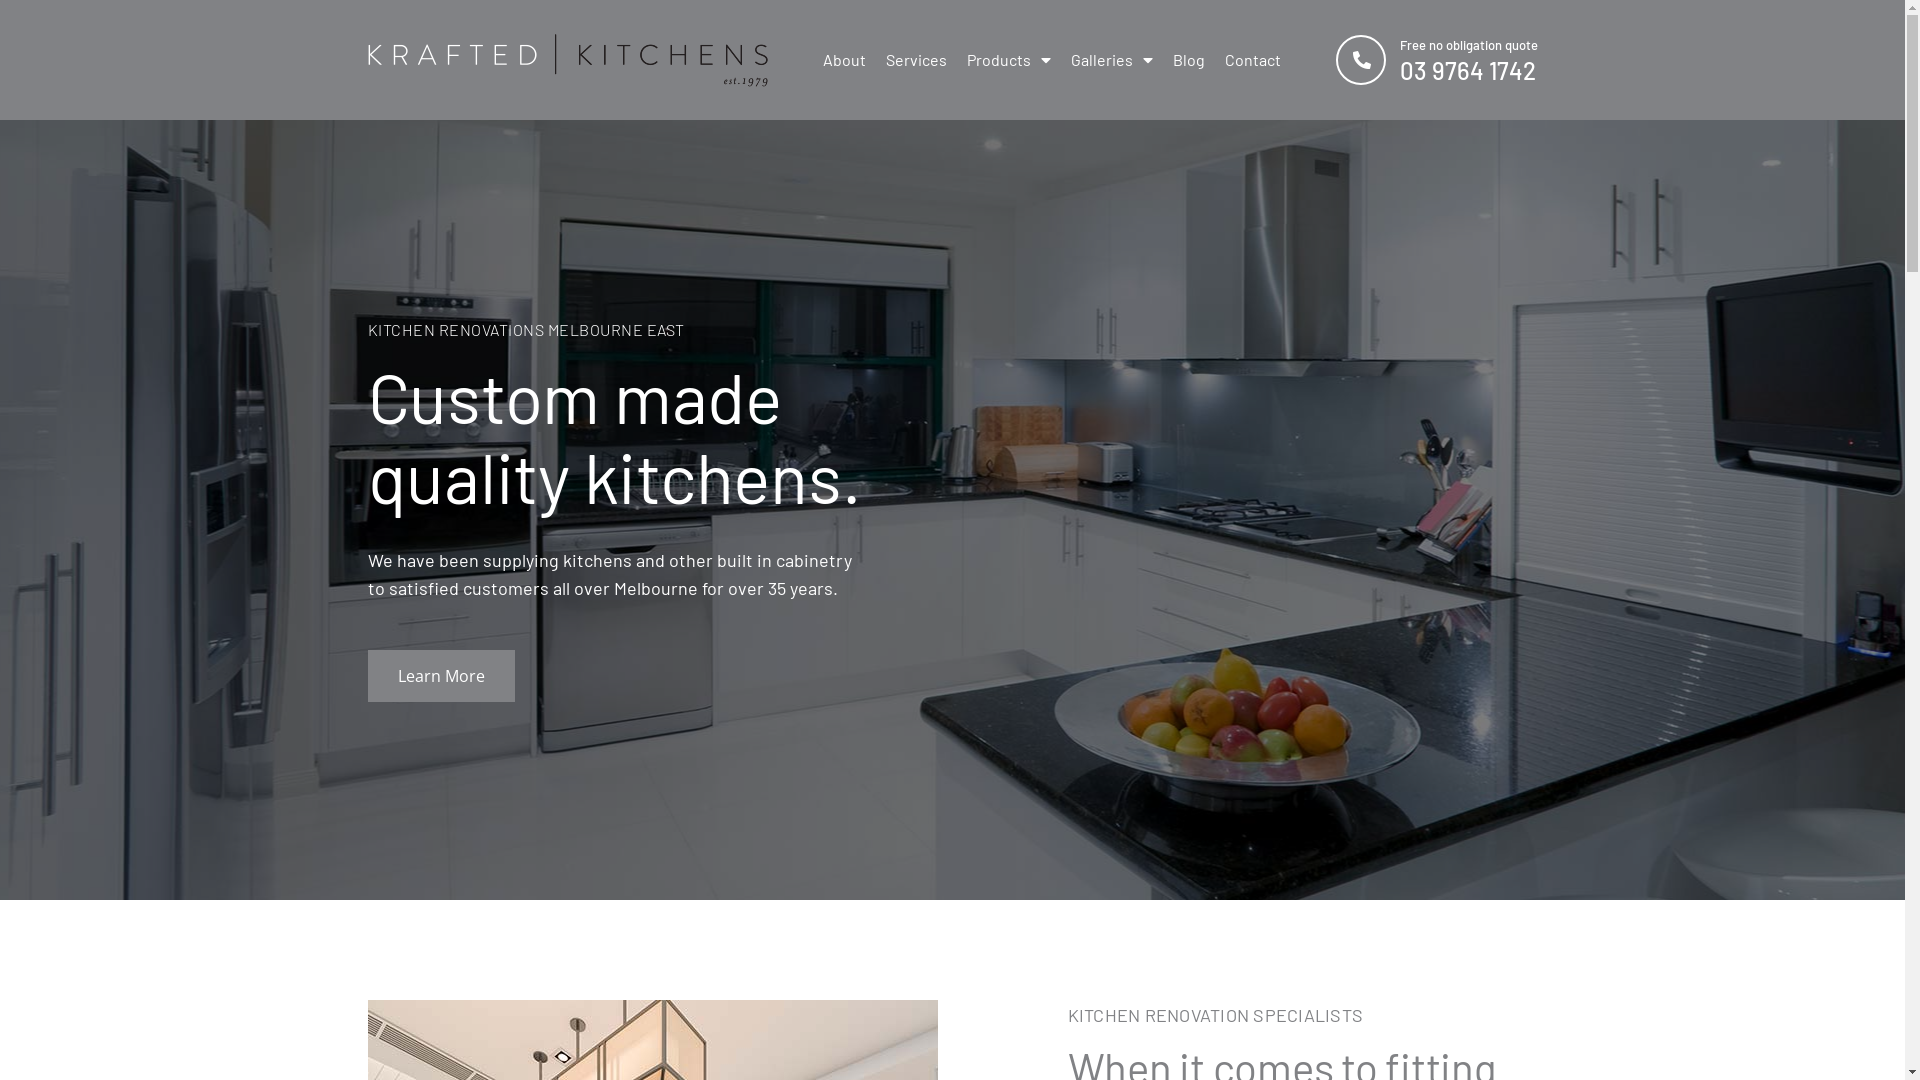 This screenshot has height=1080, width=1920. I want to click on 03 9764 1742, so click(1468, 70).